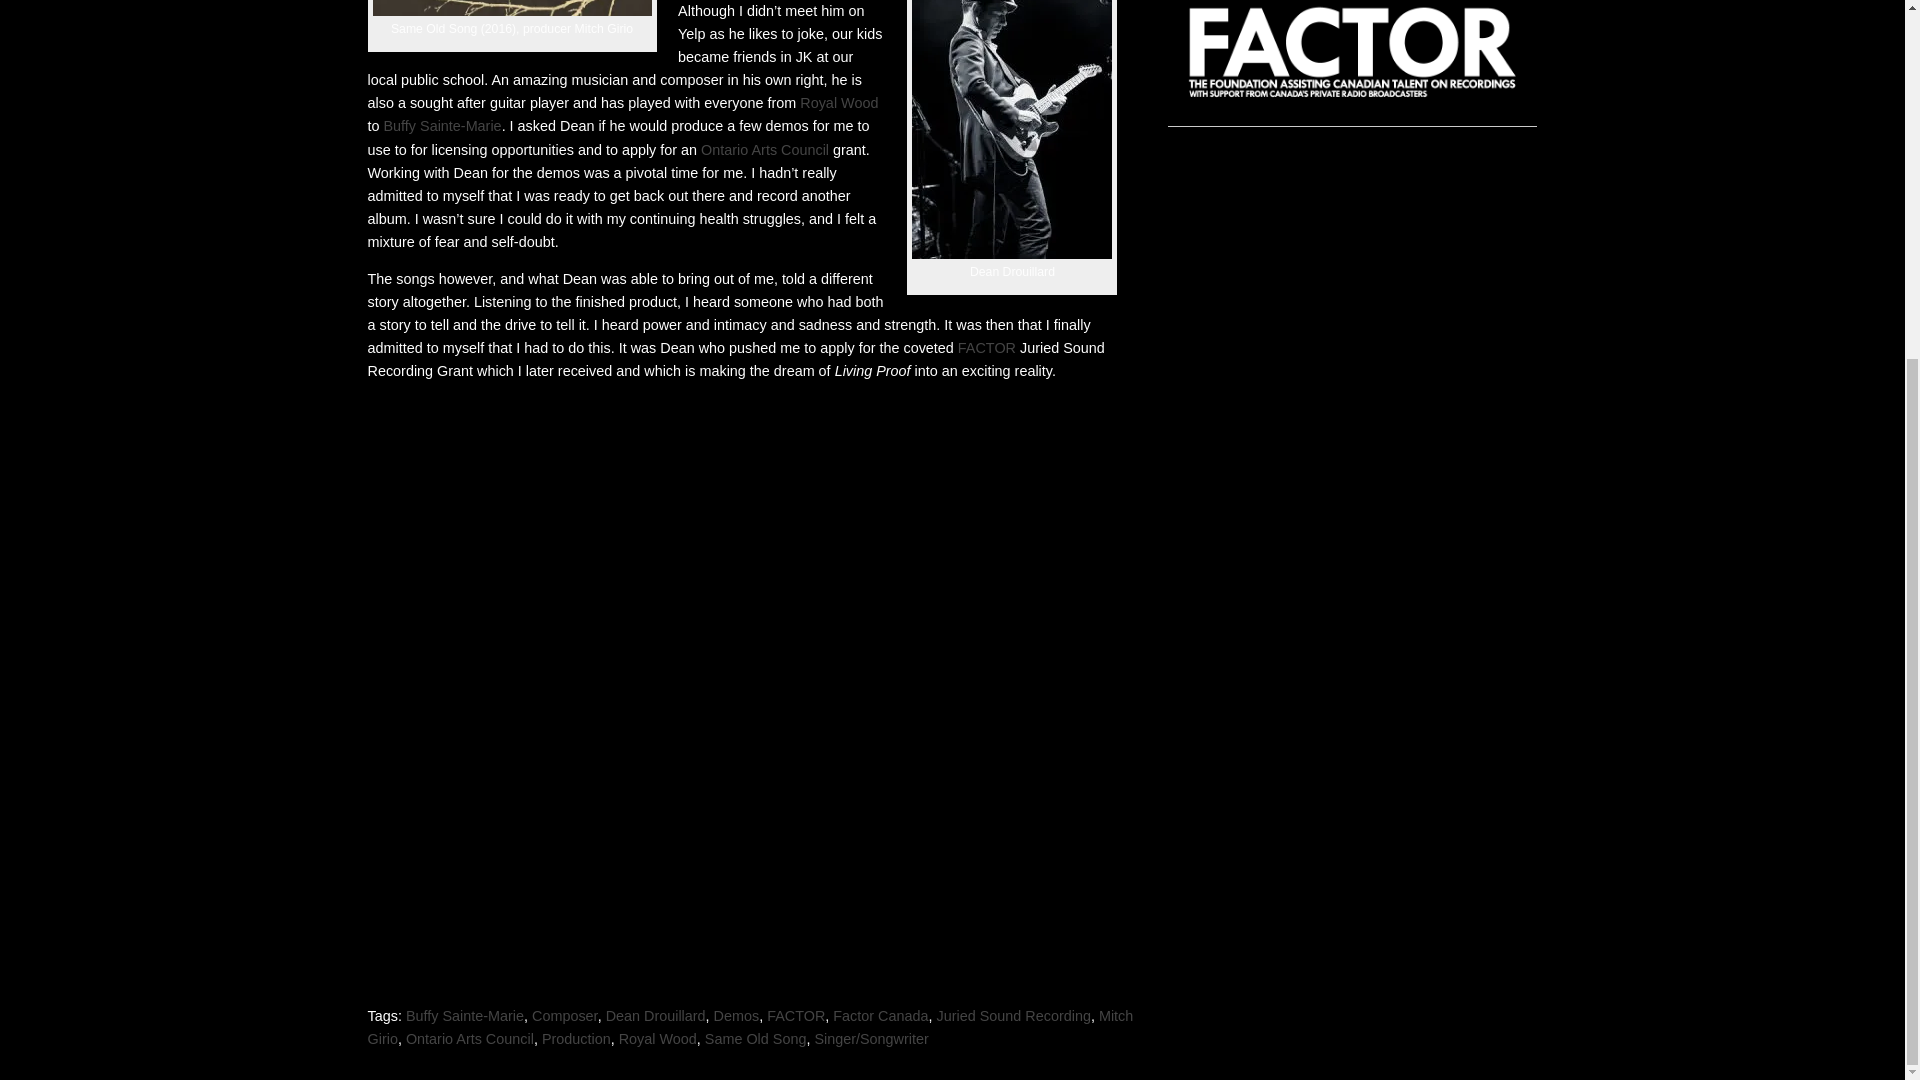  What do you see at coordinates (442, 125) in the screenshot?
I see `Buffy Sainte-Marie` at bounding box center [442, 125].